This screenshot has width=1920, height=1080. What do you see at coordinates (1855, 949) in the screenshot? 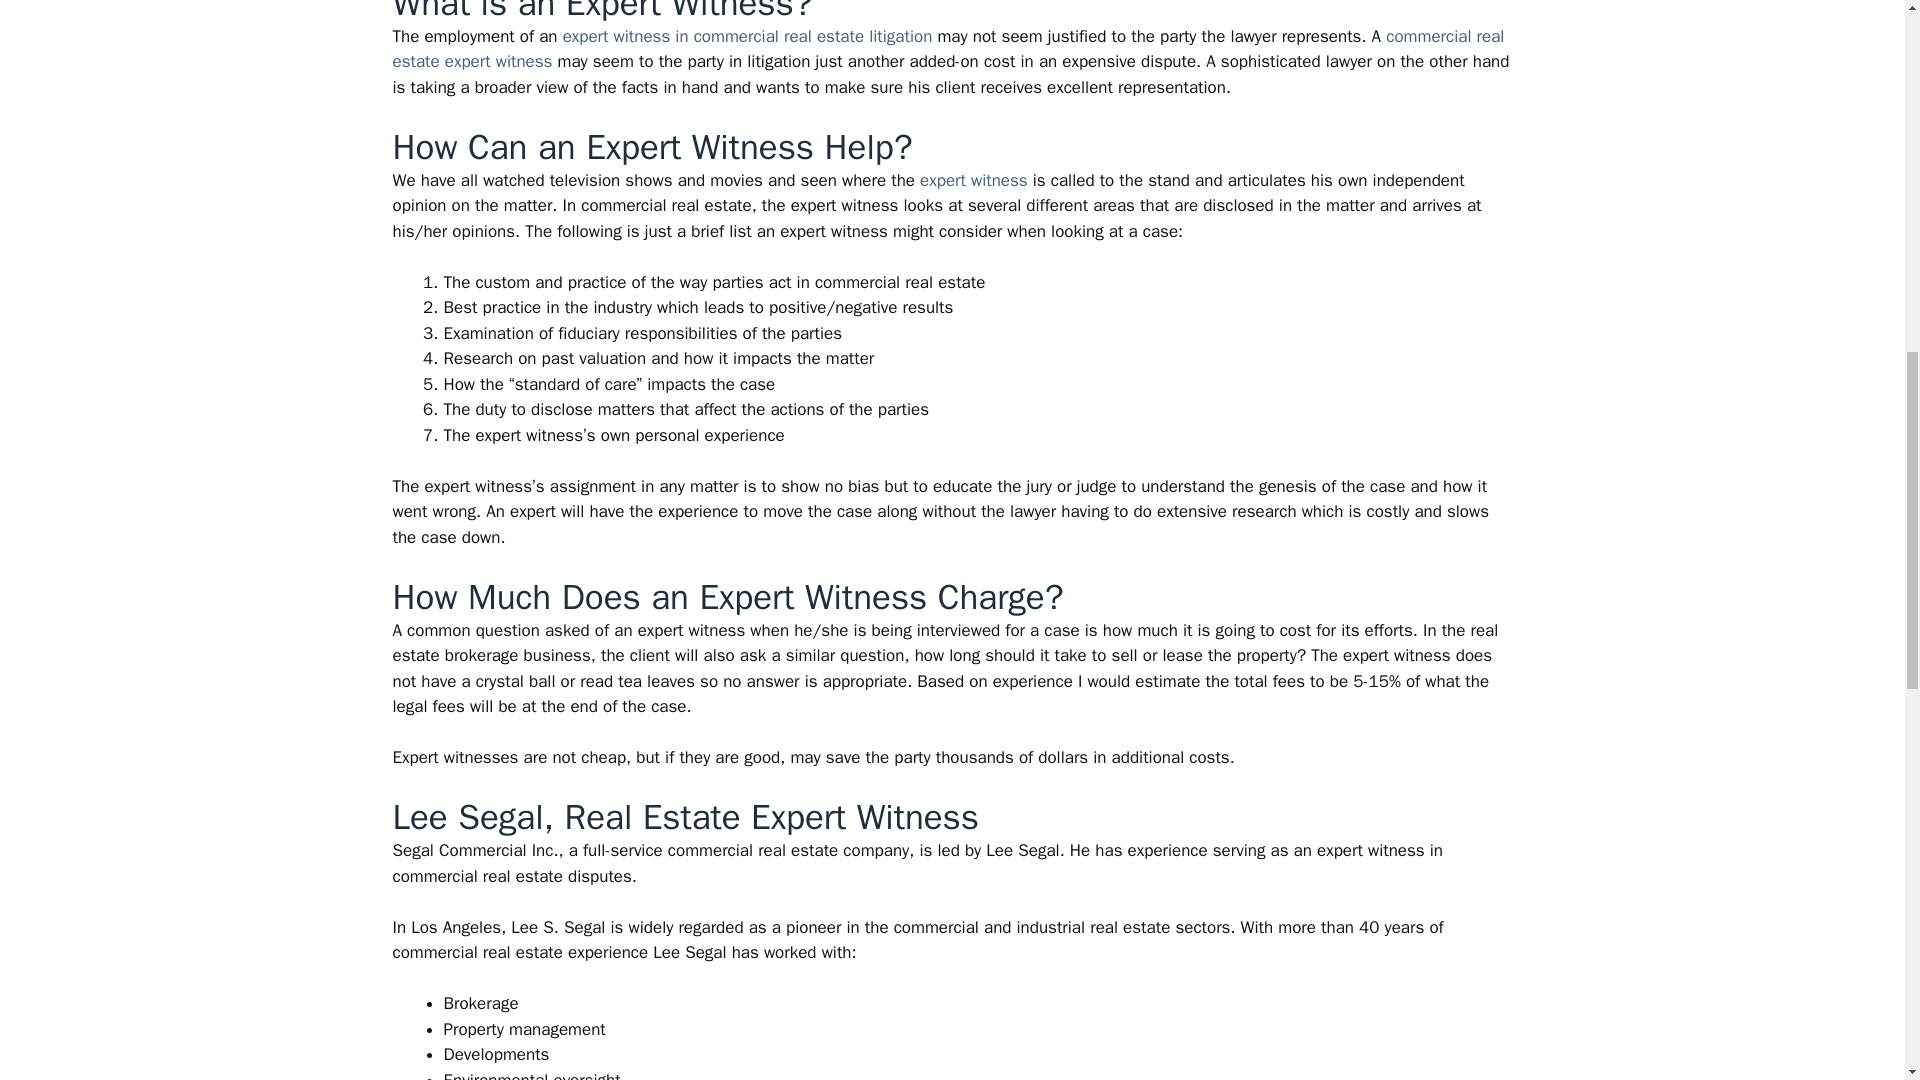
I see `Scroll back to top` at bounding box center [1855, 949].